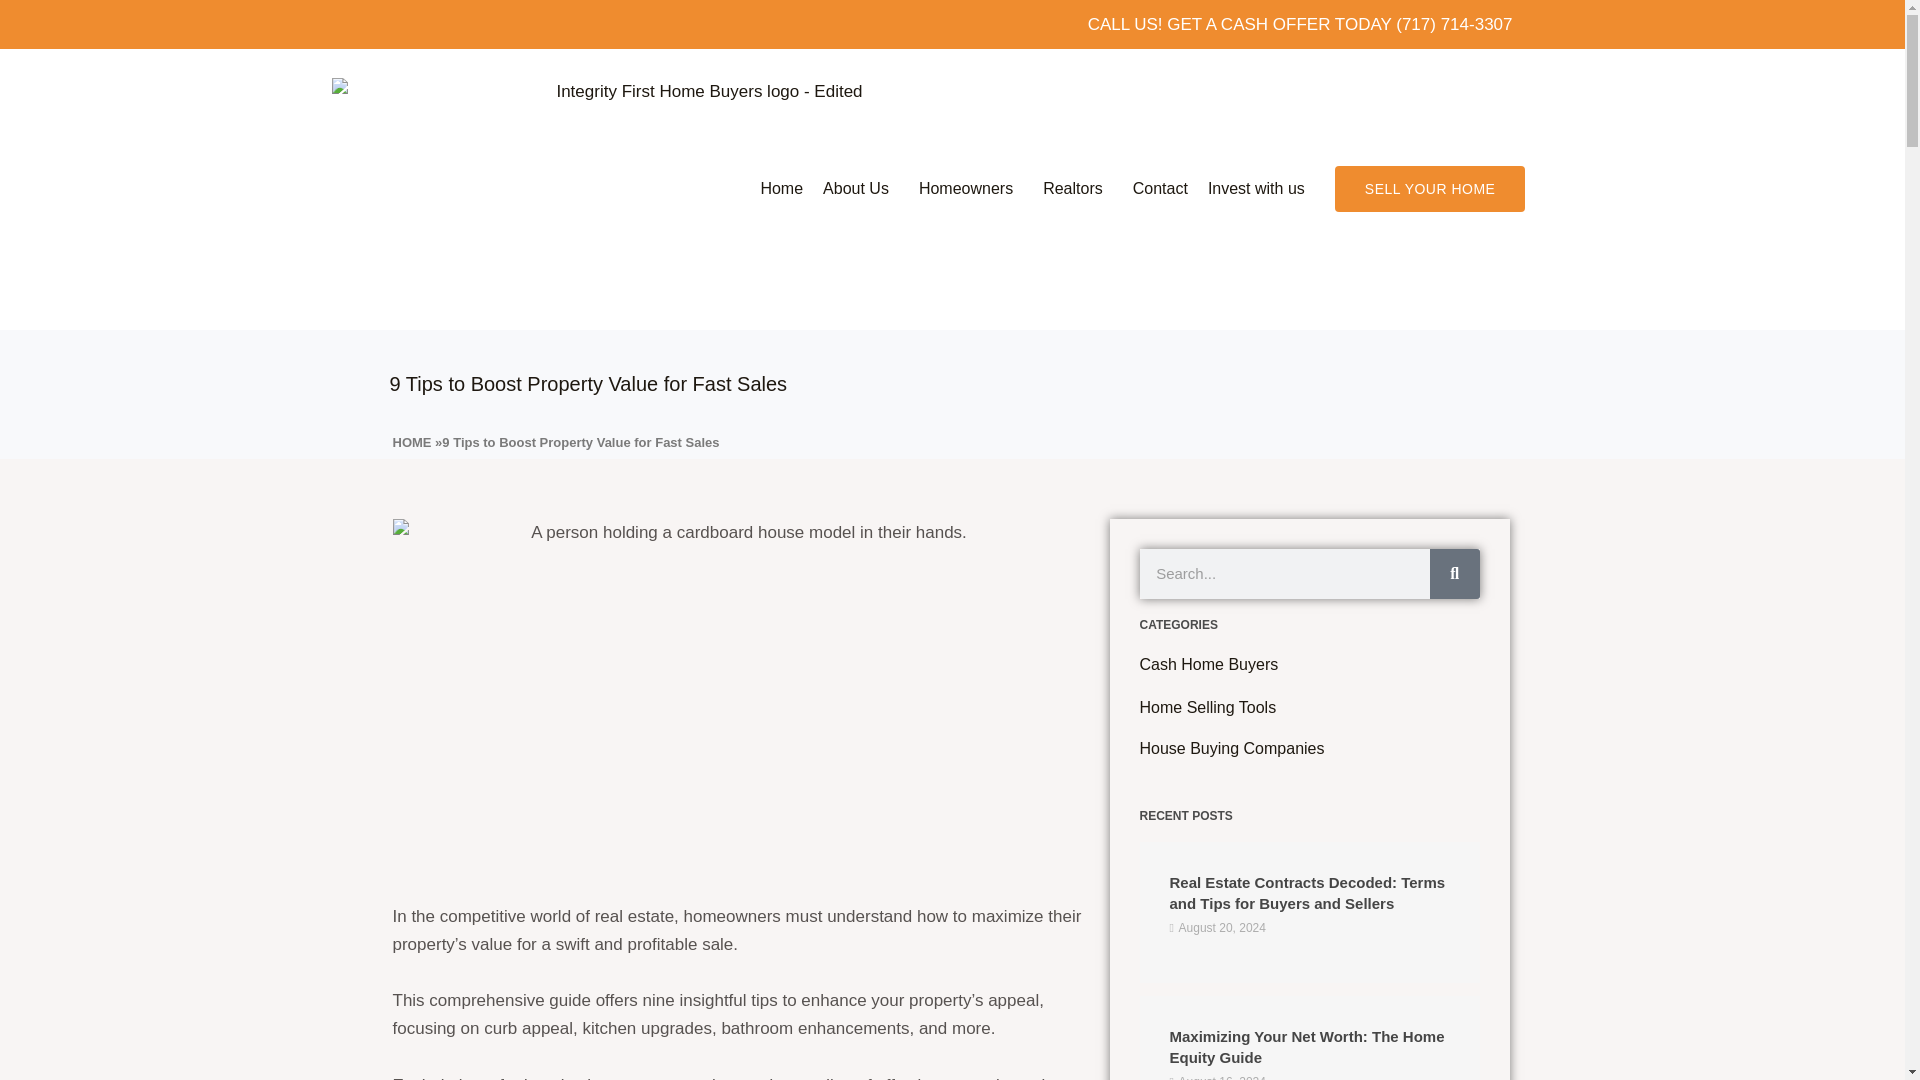 This screenshot has width=1920, height=1080. I want to click on SELL YOUR HOME, so click(1430, 188).